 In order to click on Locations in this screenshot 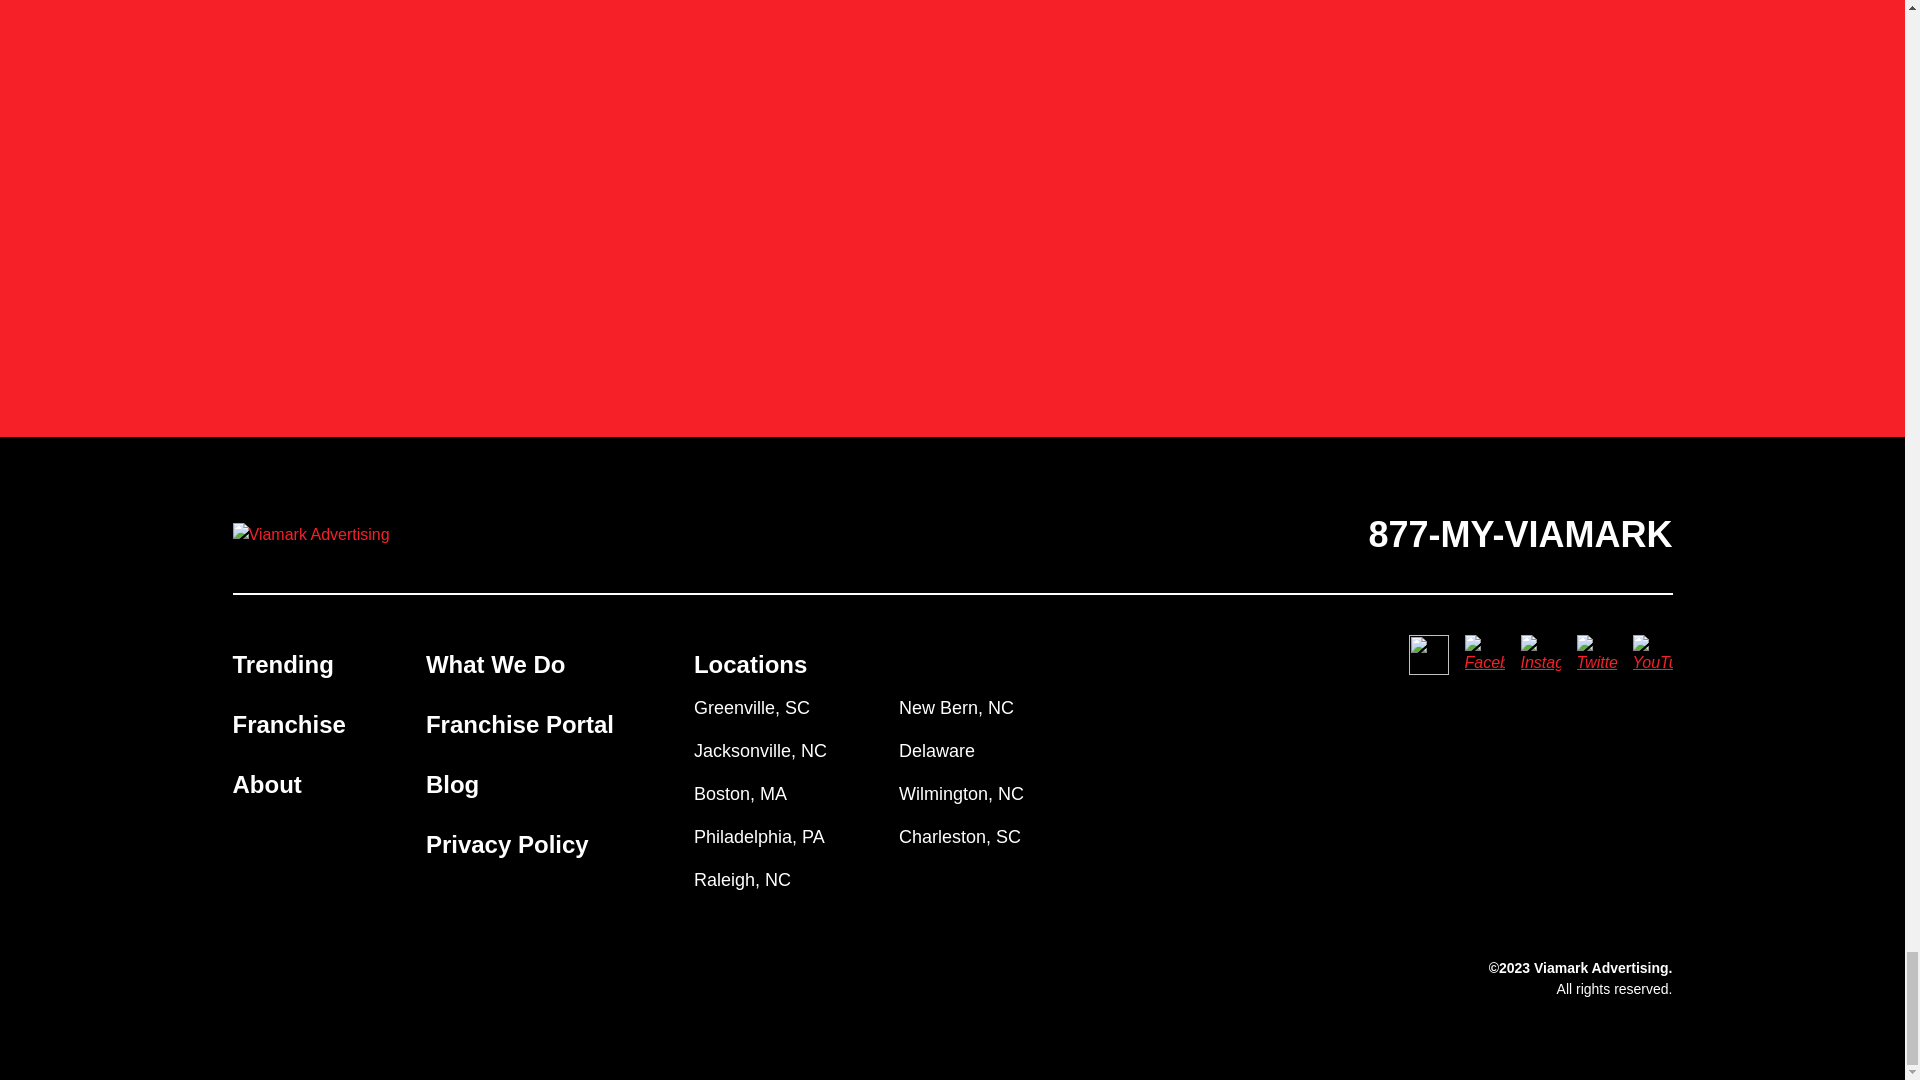, I will do `click(750, 665)`.